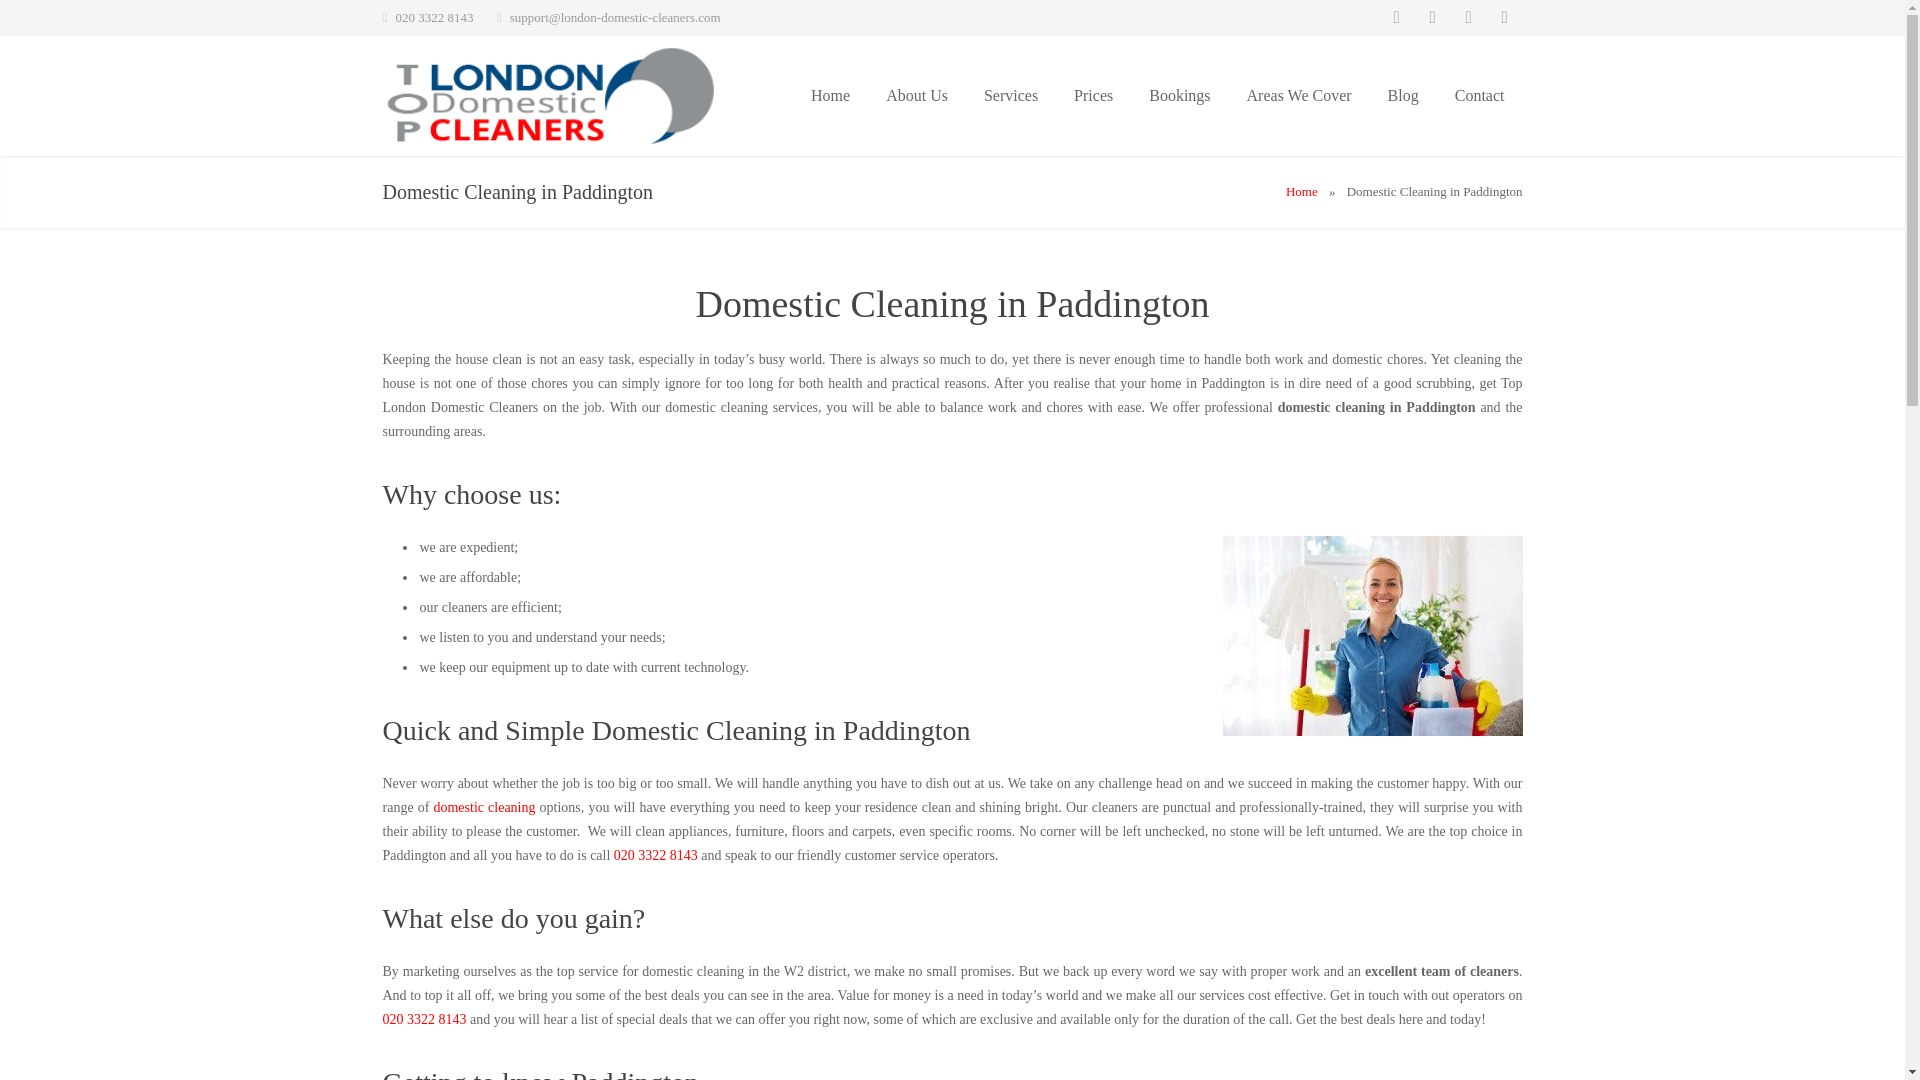 This screenshot has width=1920, height=1080. Describe the element at coordinates (424, 1019) in the screenshot. I see `020 3322 8143` at that location.